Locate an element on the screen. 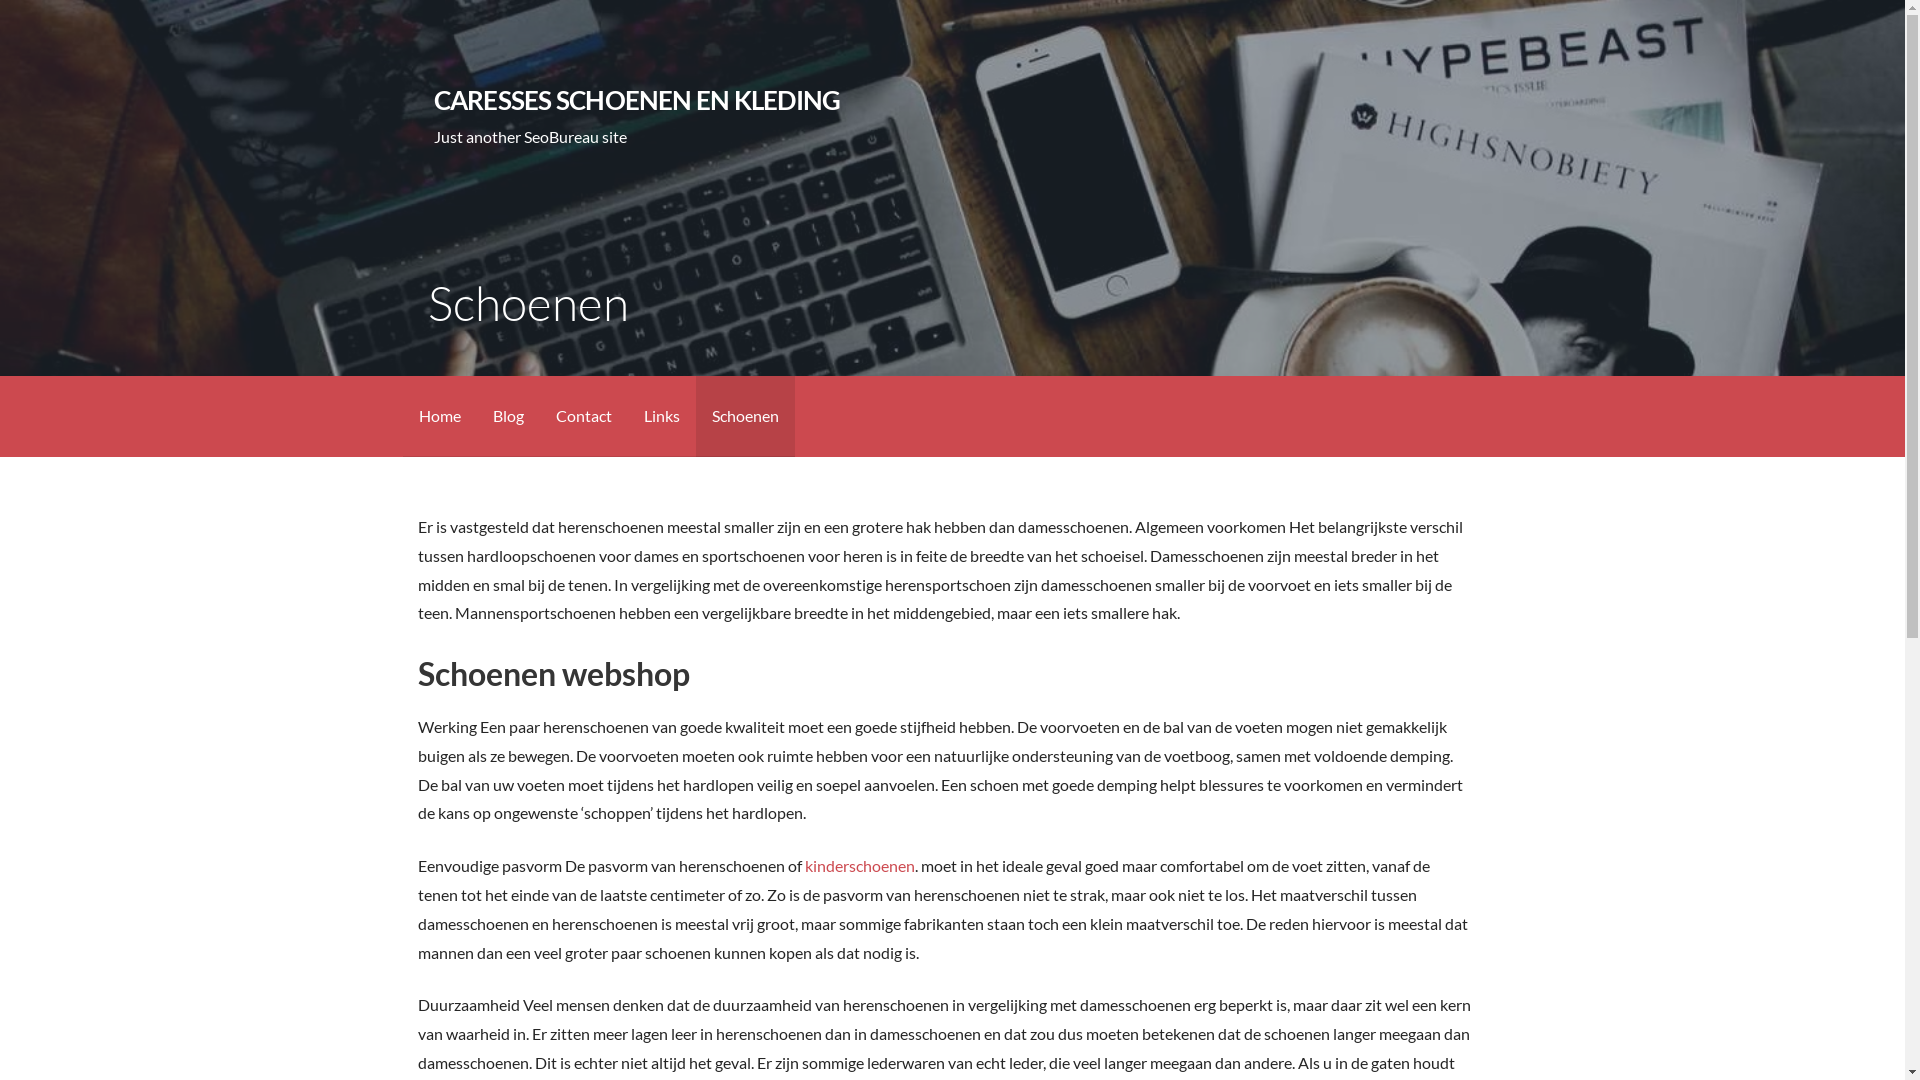 Image resolution: width=1920 pixels, height=1080 pixels. Schoenen is located at coordinates (746, 416).